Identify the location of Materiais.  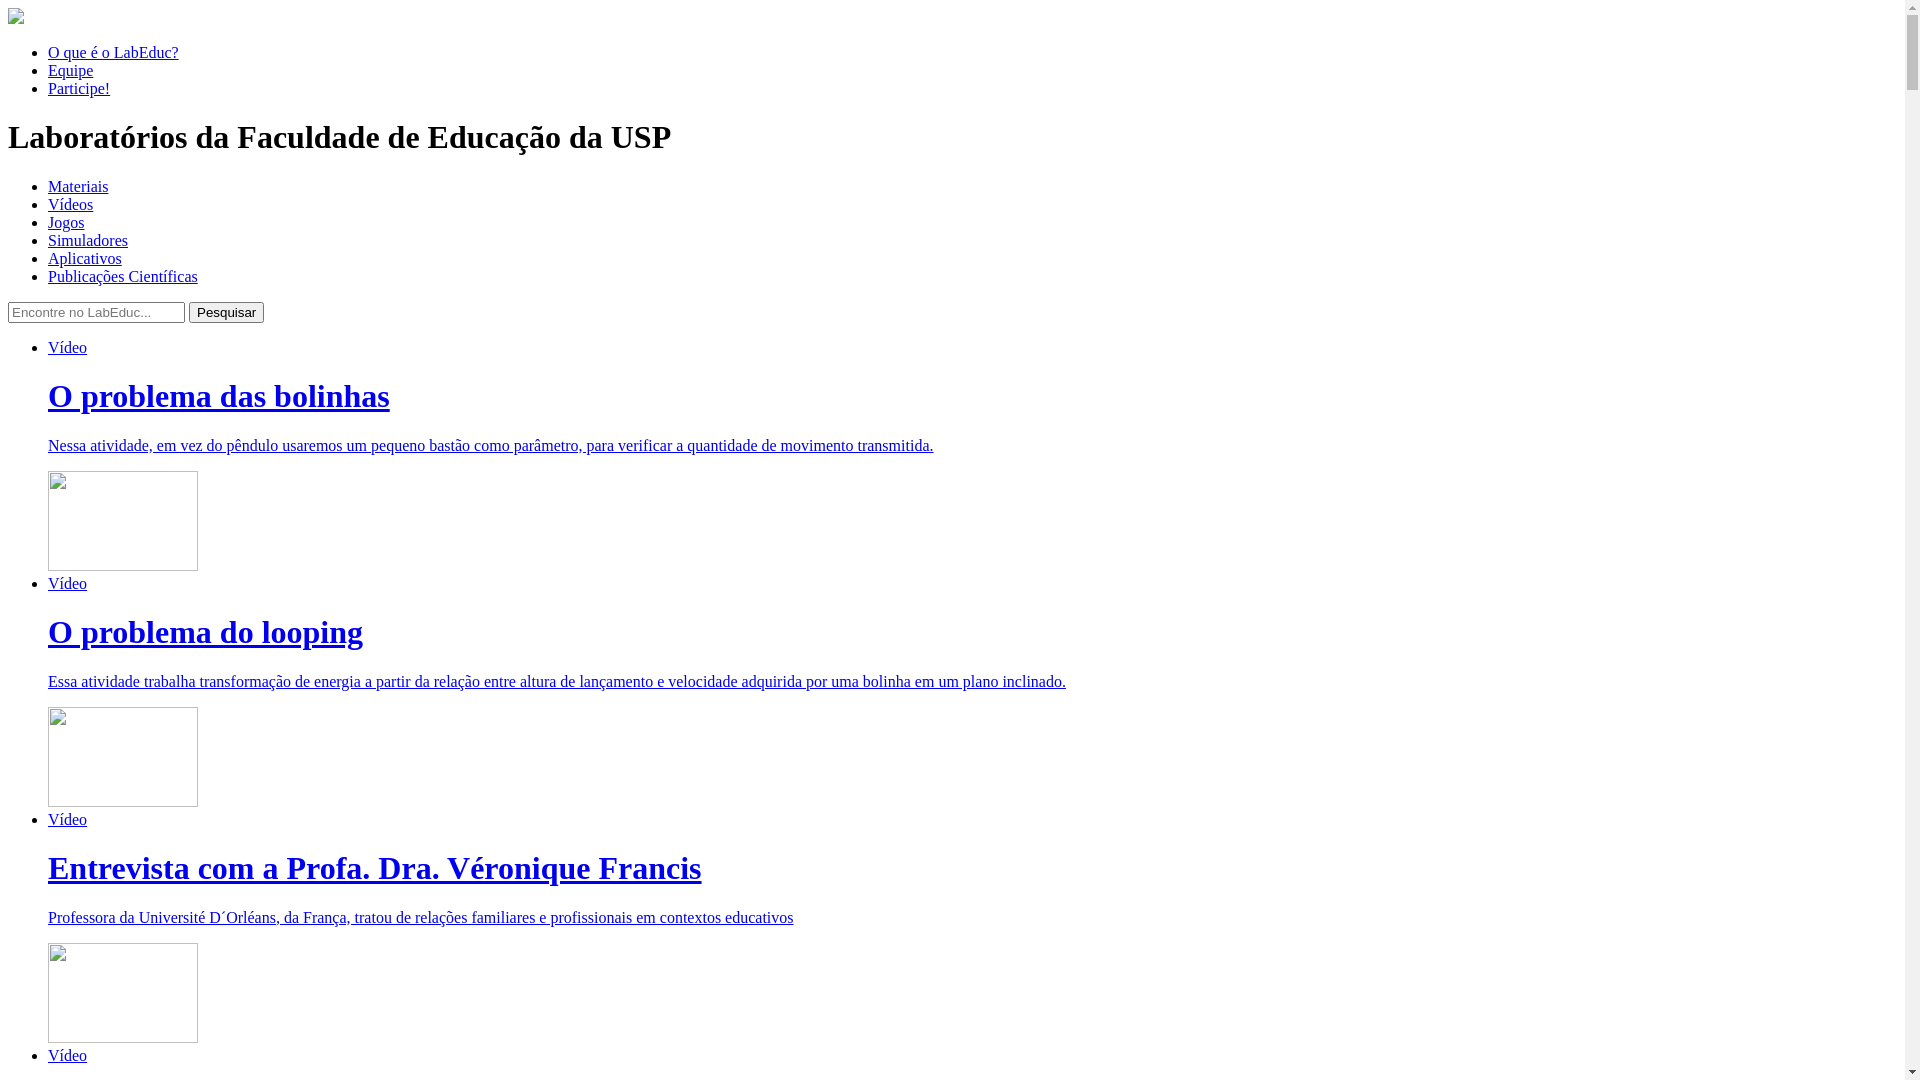
(78, 186).